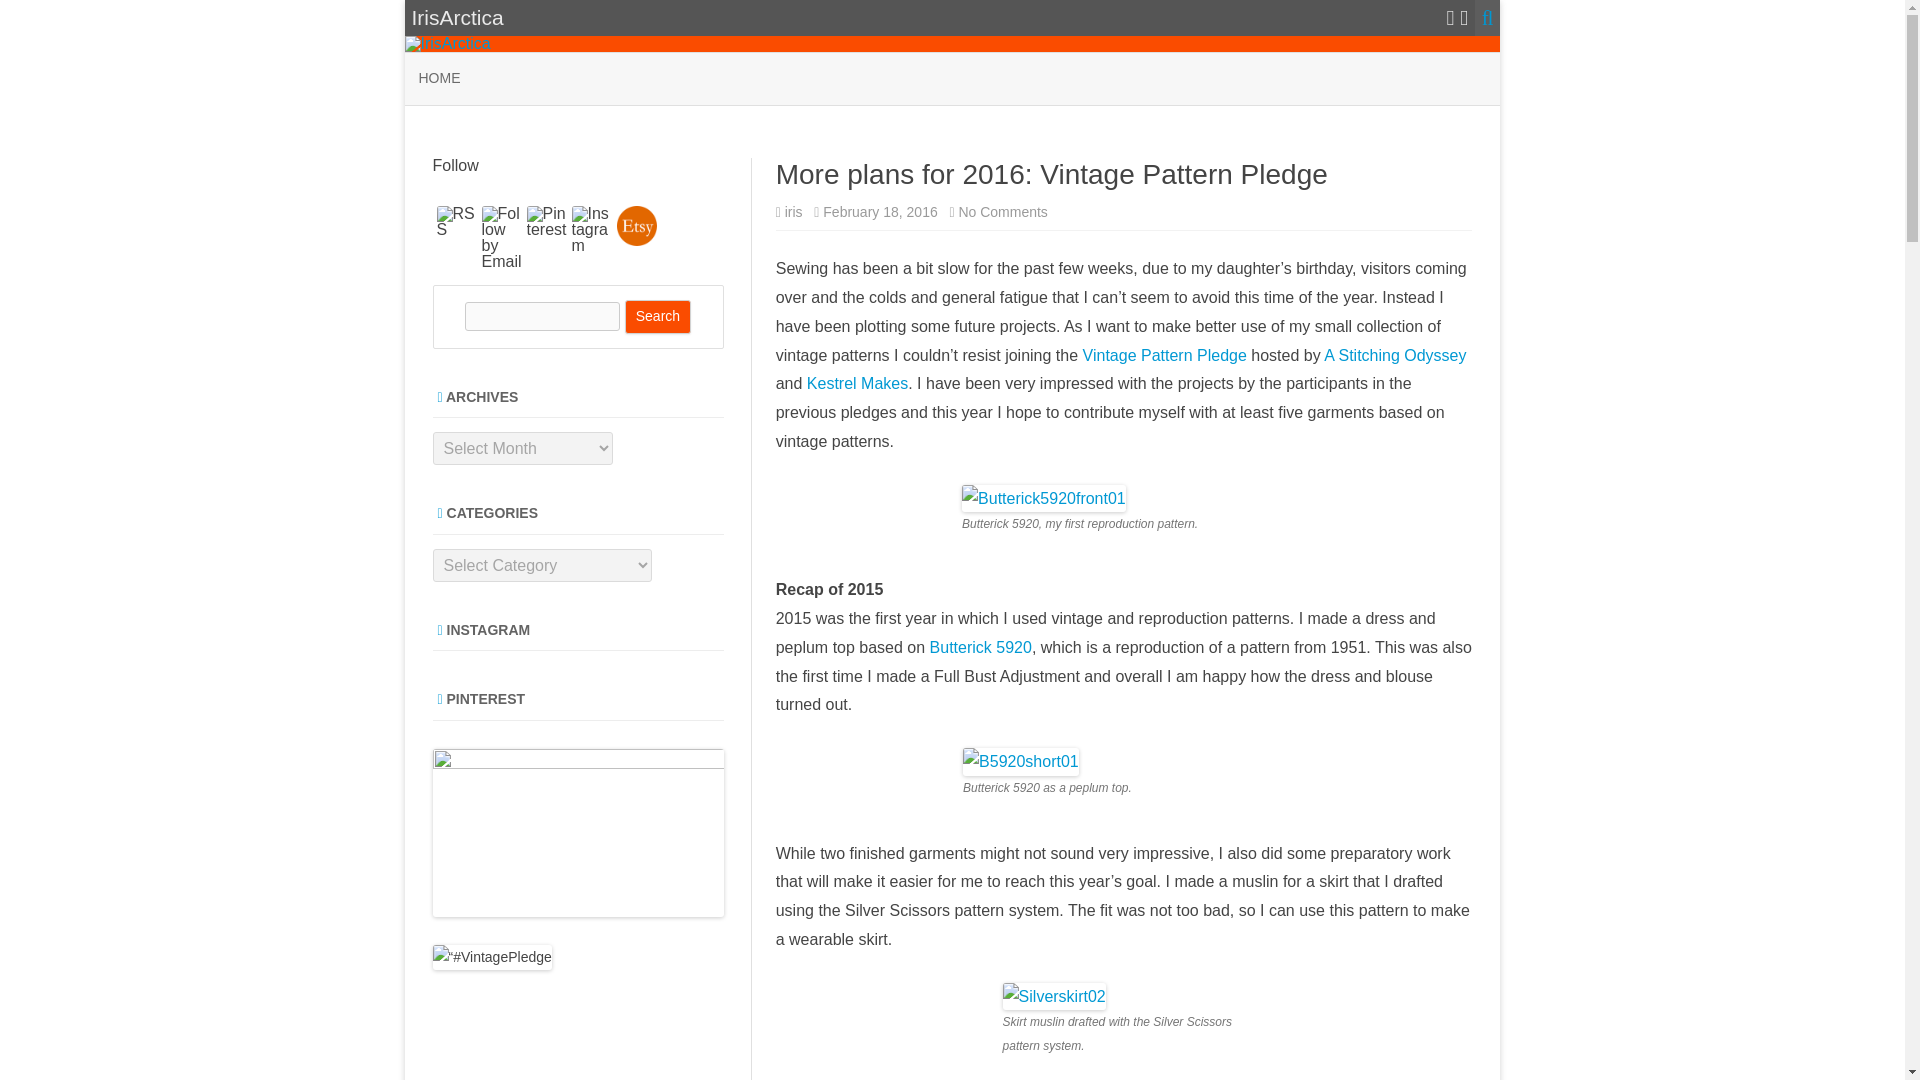 The width and height of the screenshot is (1920, 1080). What do you see at coordinates (794, 212) in the screenshot?
I see `iris` at bounding box center [794, 212].